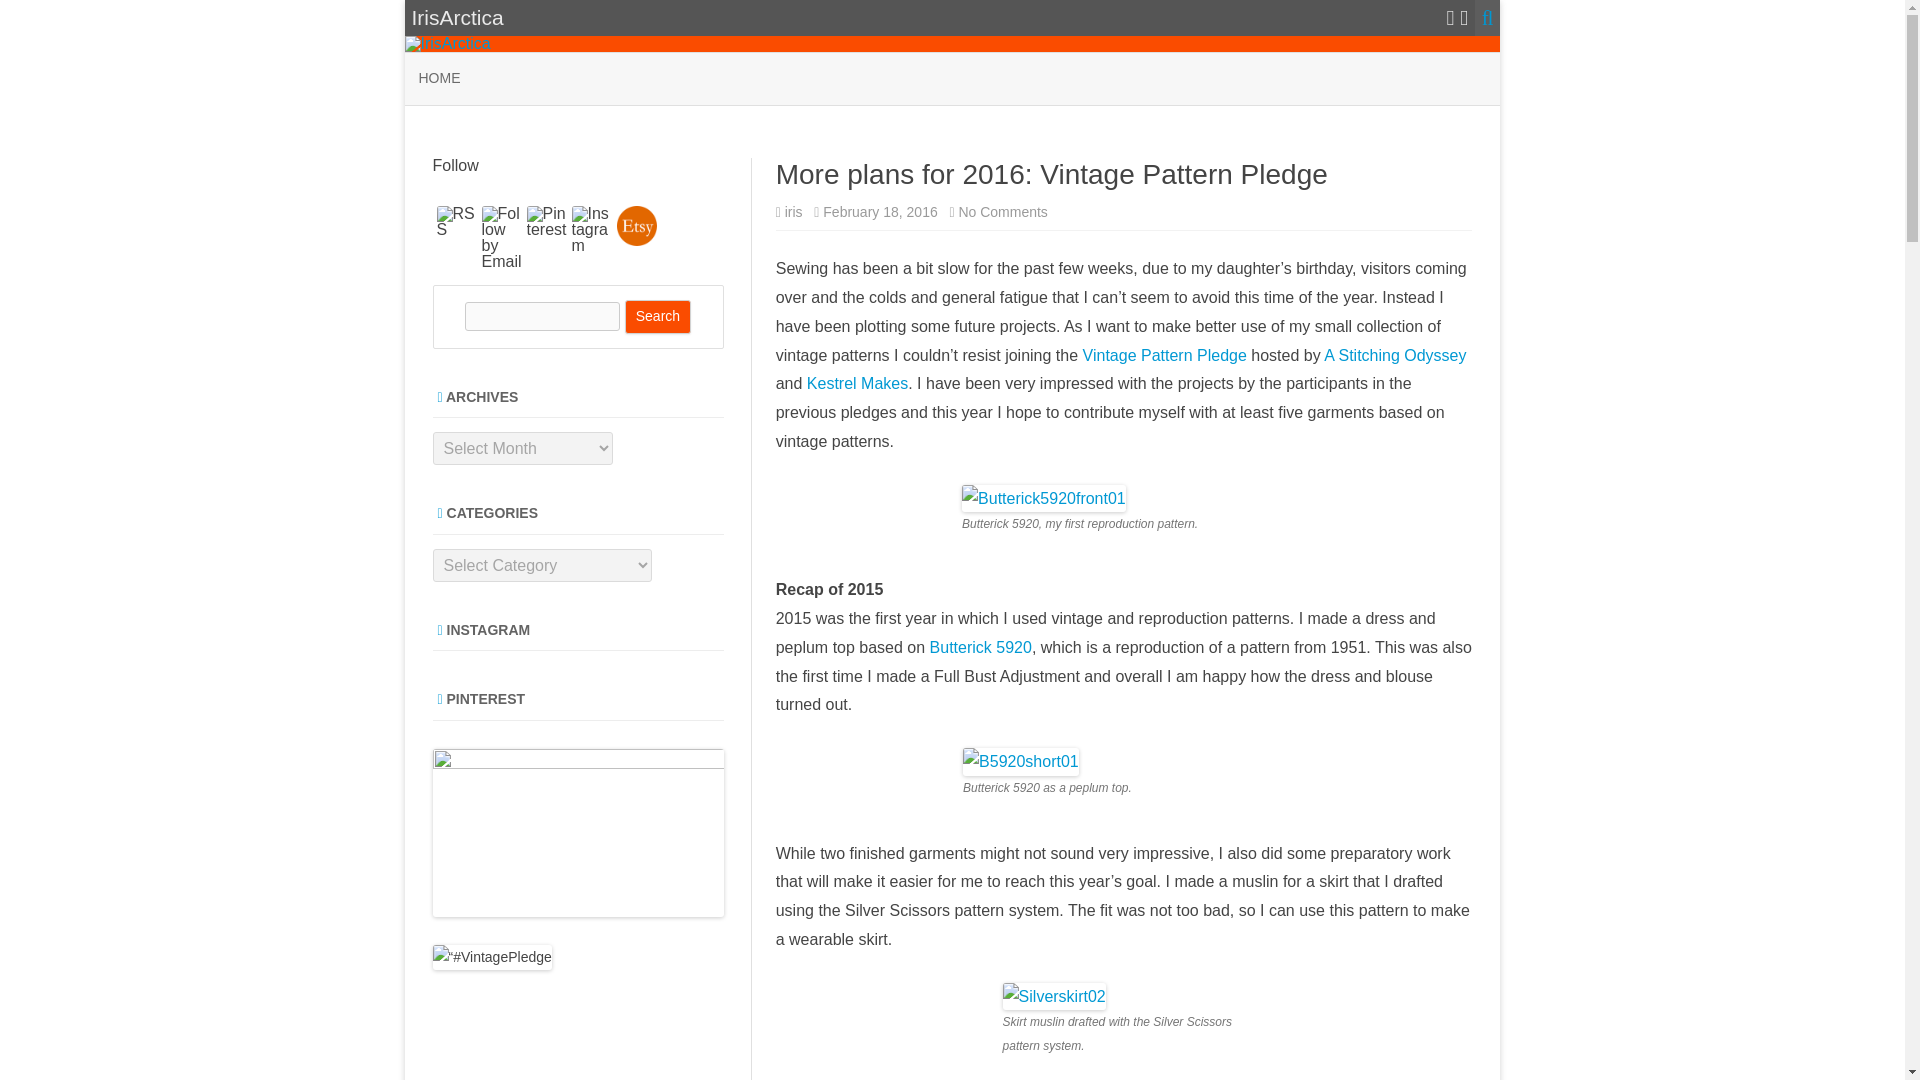 The width and height of the screenshot is (1920, 1080). What do you see at coordinates (794, 212) in the screenshot?
I see `iris` at bounding box center [794, 212].